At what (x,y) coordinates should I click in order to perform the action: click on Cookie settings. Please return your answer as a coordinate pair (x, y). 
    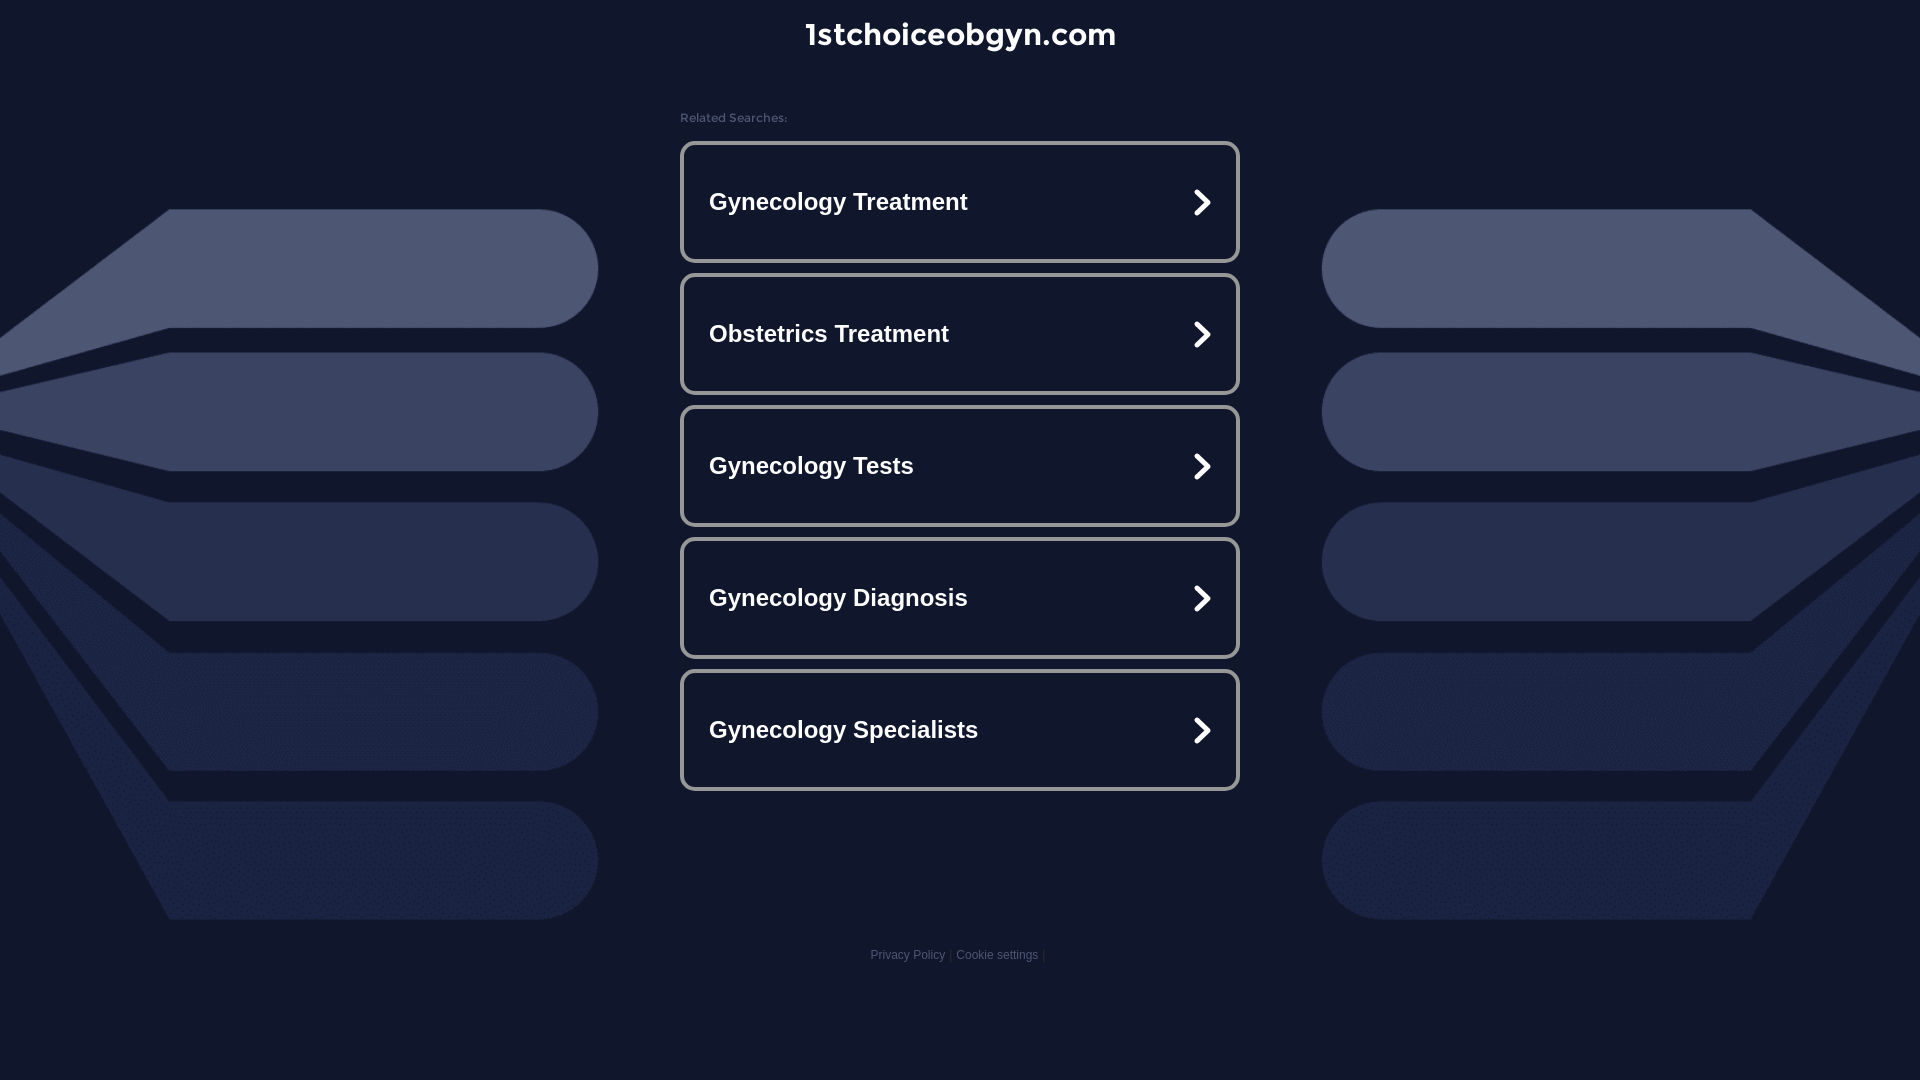
    Looking at the image, I should click on (997, 955).